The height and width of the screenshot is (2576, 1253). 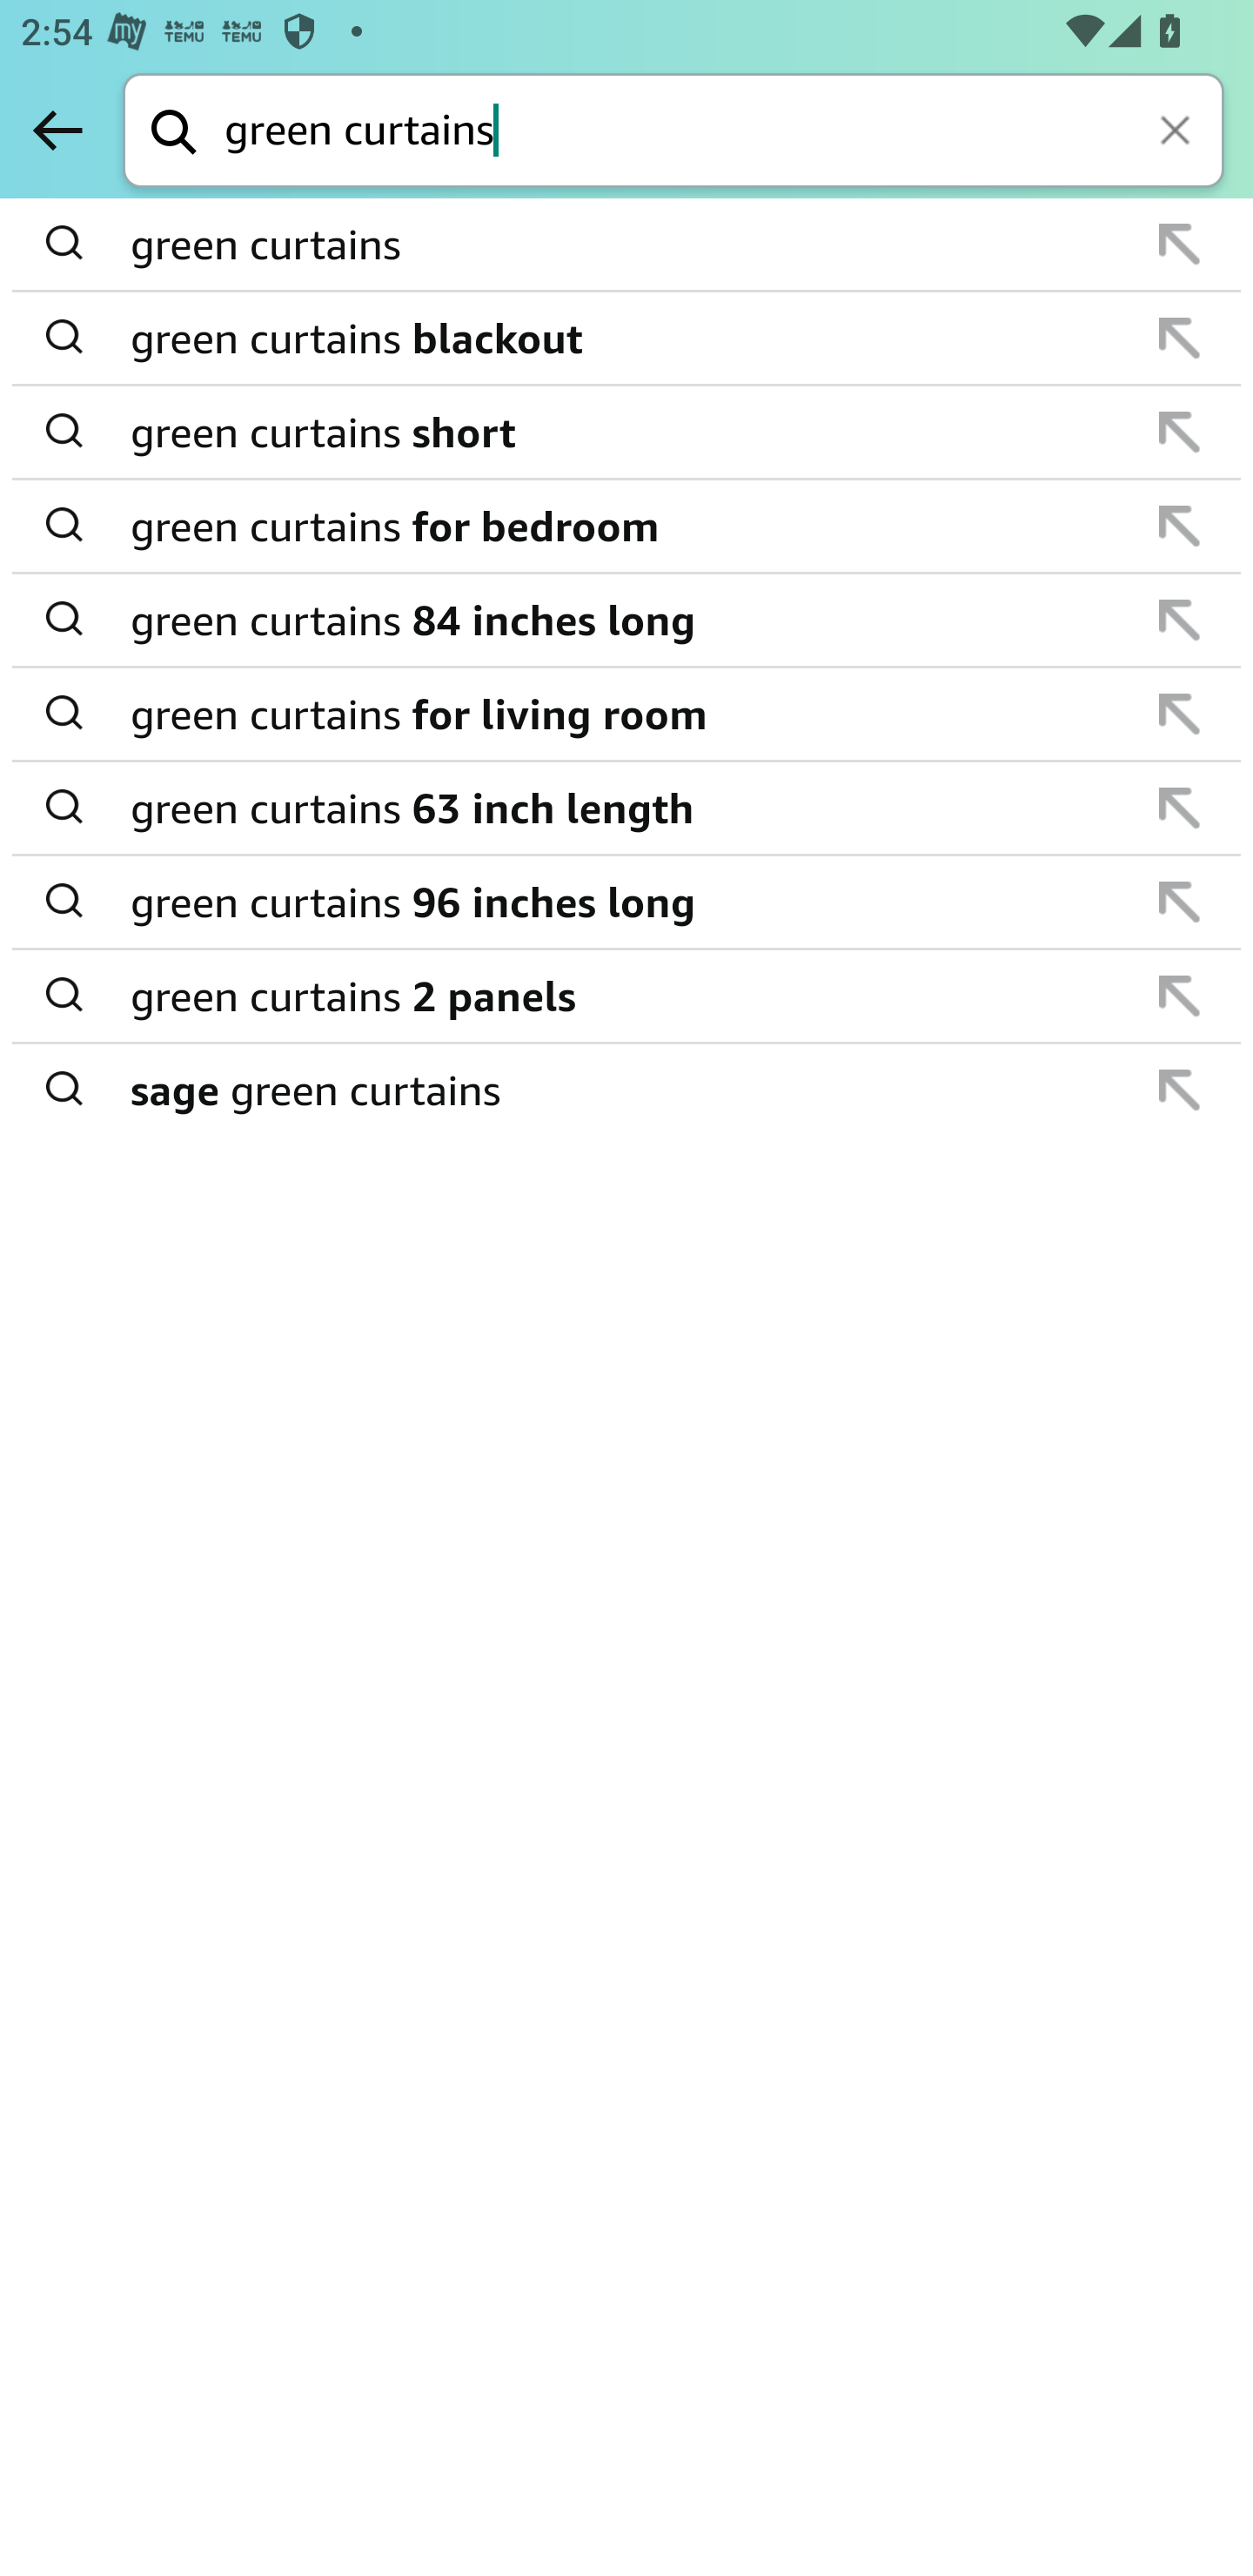 What do you see at coordinates (628, 996) in the screenshot?
I see `green curtains 2 panels` at bounding box center [628, 996].